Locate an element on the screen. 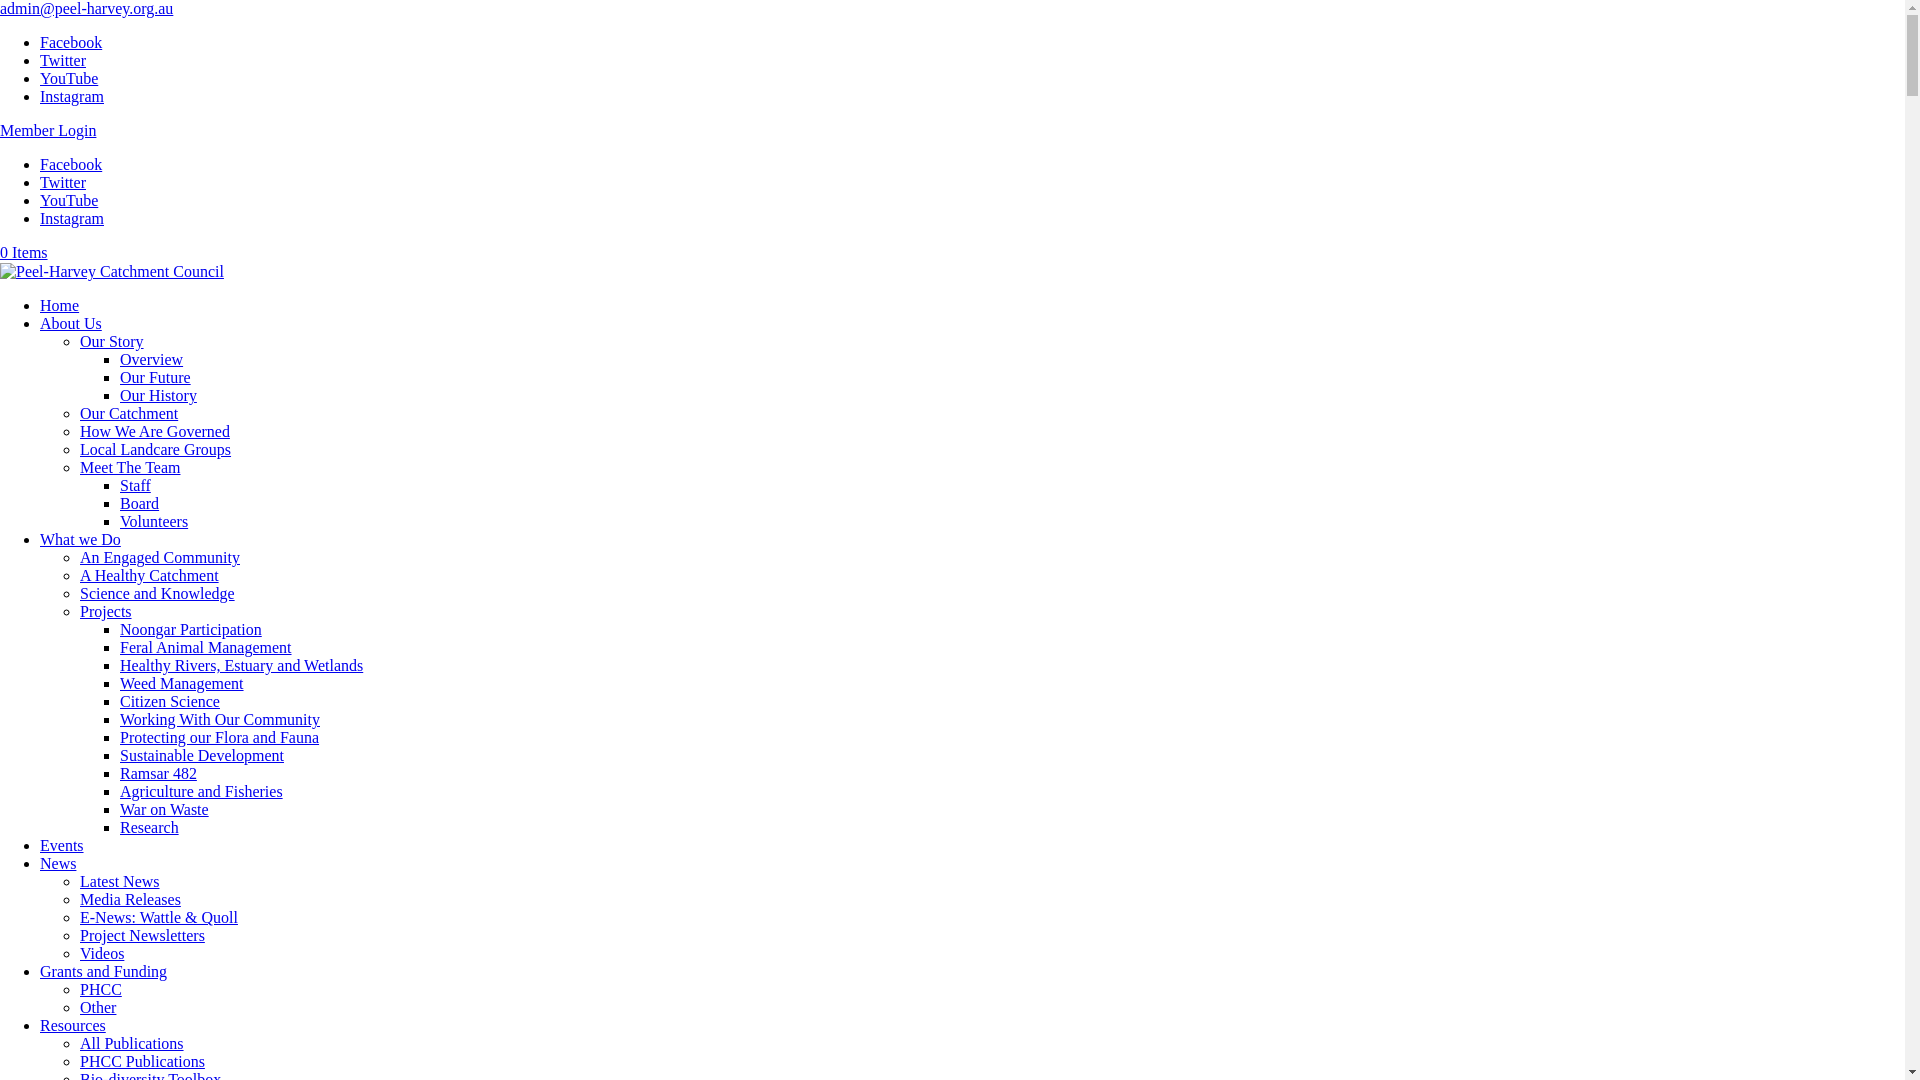 The image size is (1920, 1080). Media Releases is located at coordinates (130, 900).